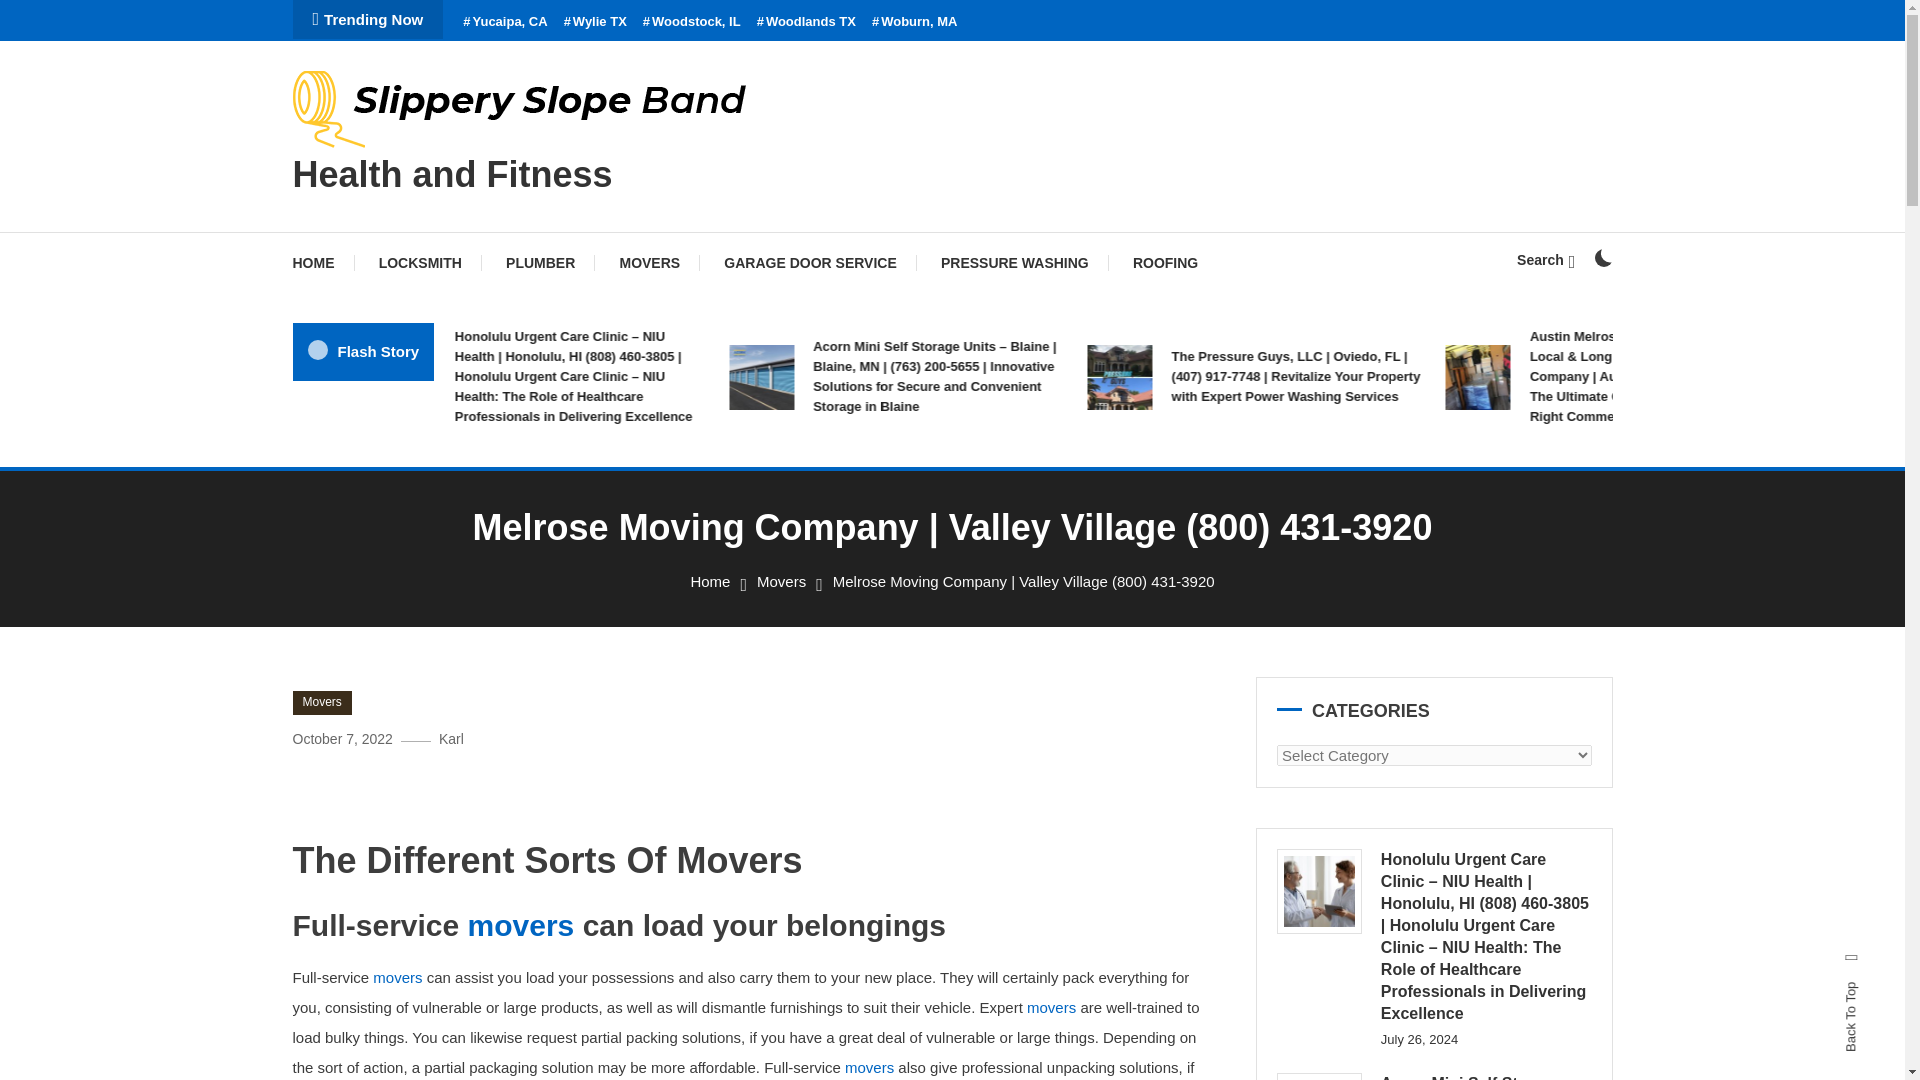  Describe the element at coordinates (692, 22) in the screenshot. I see `Woodstock, IL` at that location.